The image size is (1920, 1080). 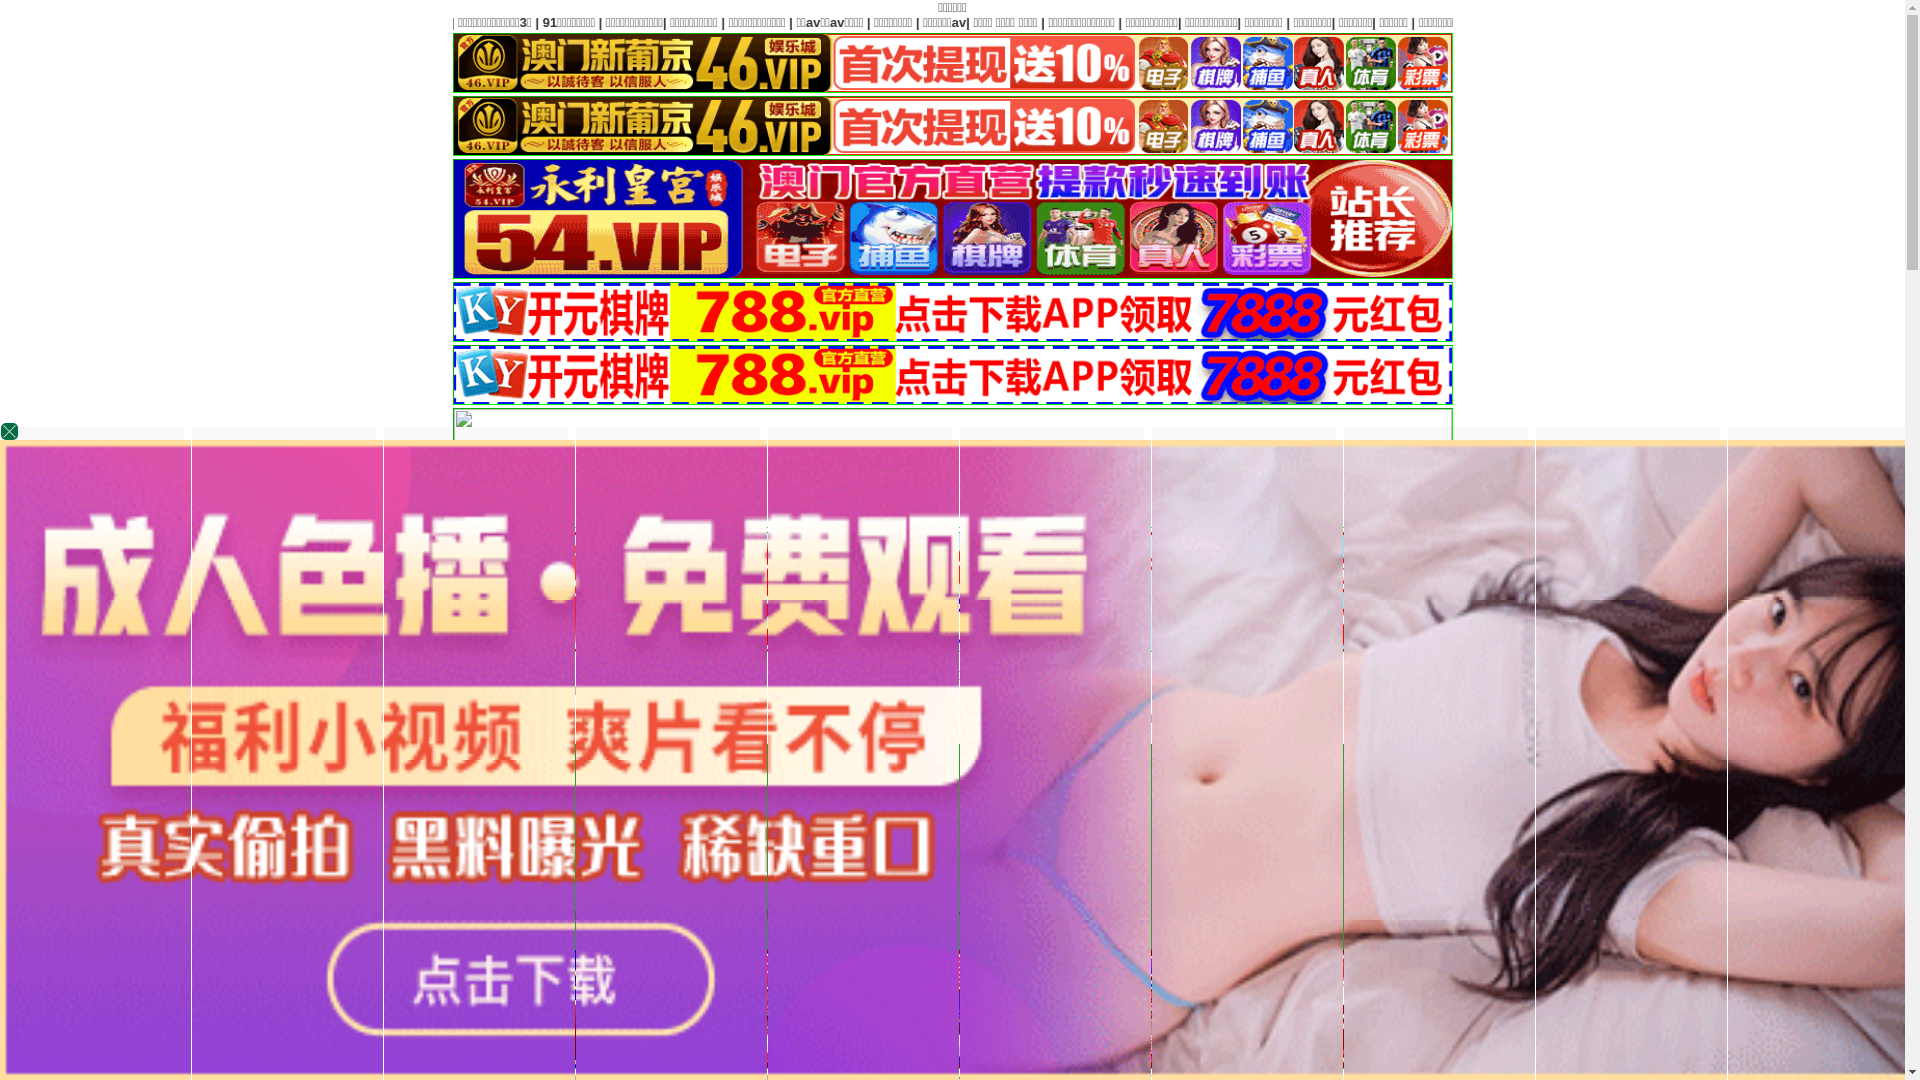 I want to click on |, so click(x=1382, y=914).